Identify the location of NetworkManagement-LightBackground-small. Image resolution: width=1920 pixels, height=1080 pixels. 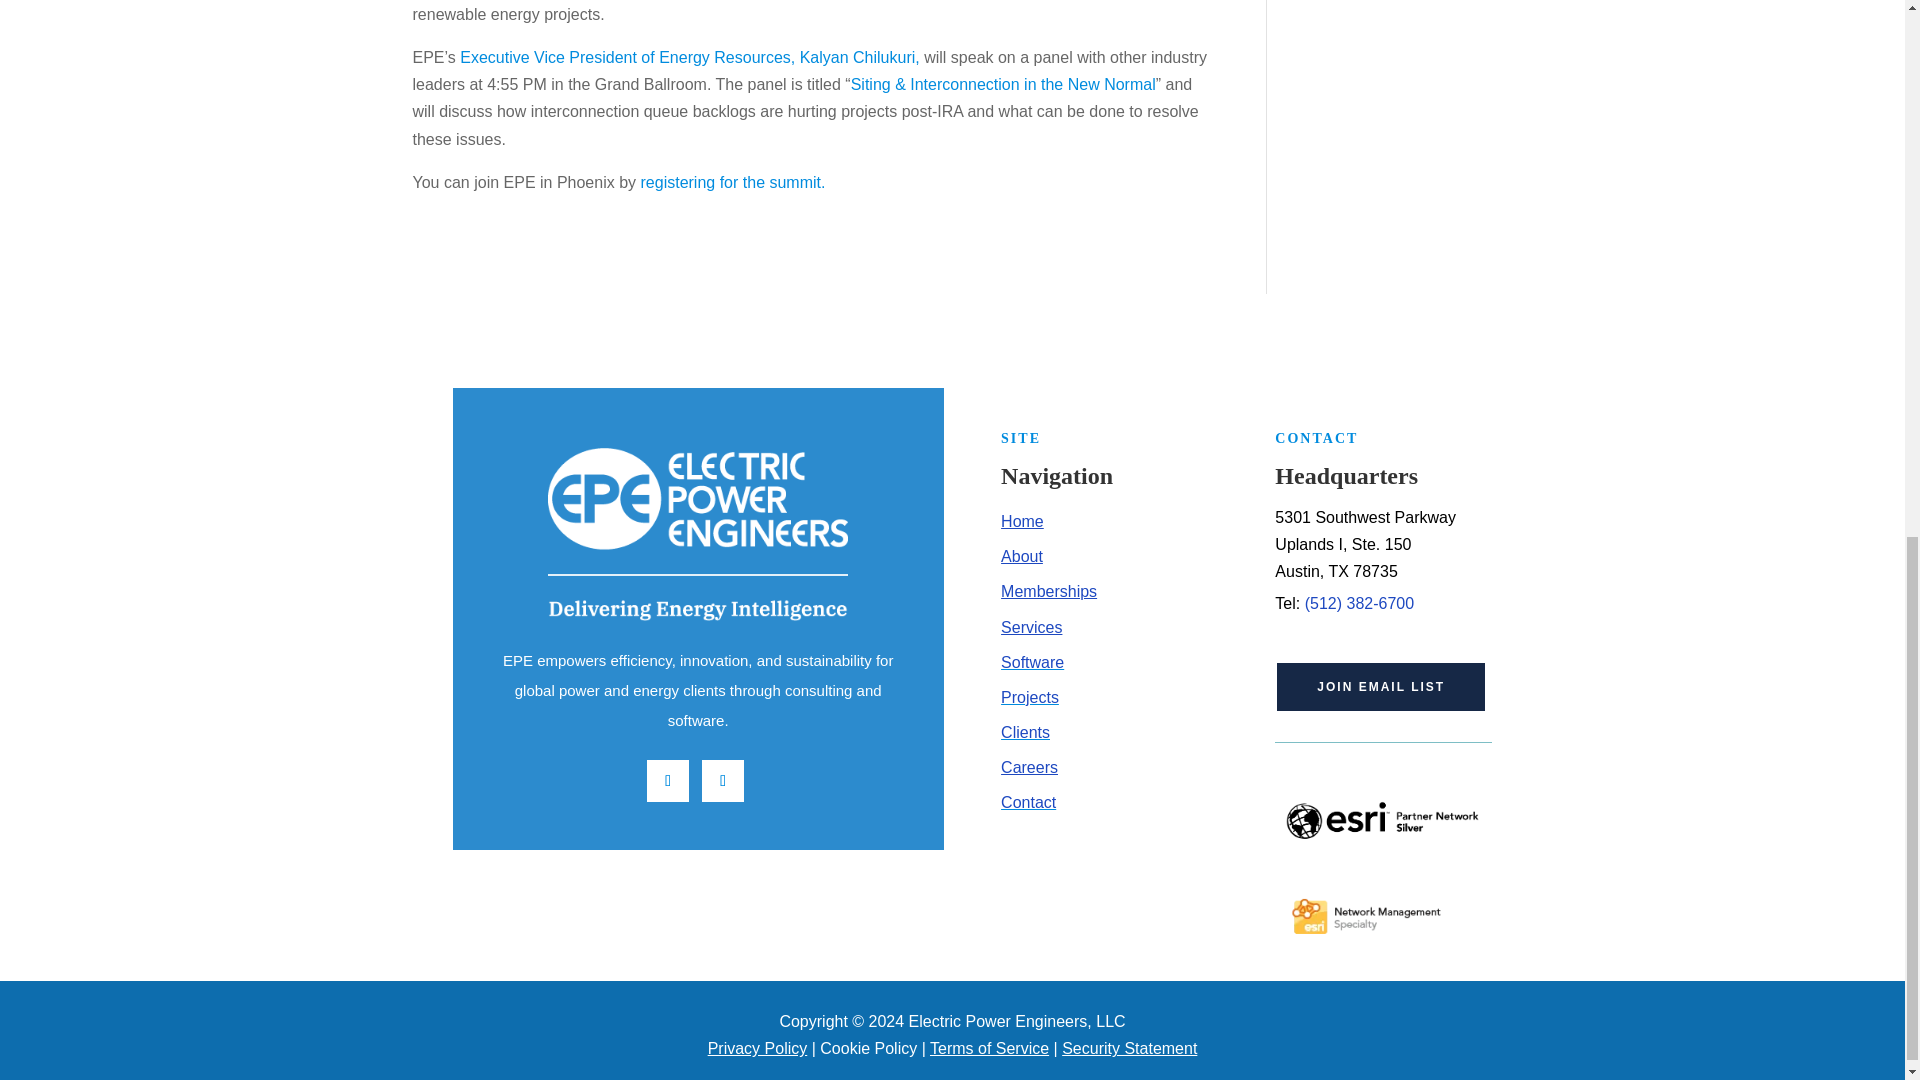
(1382, 914).